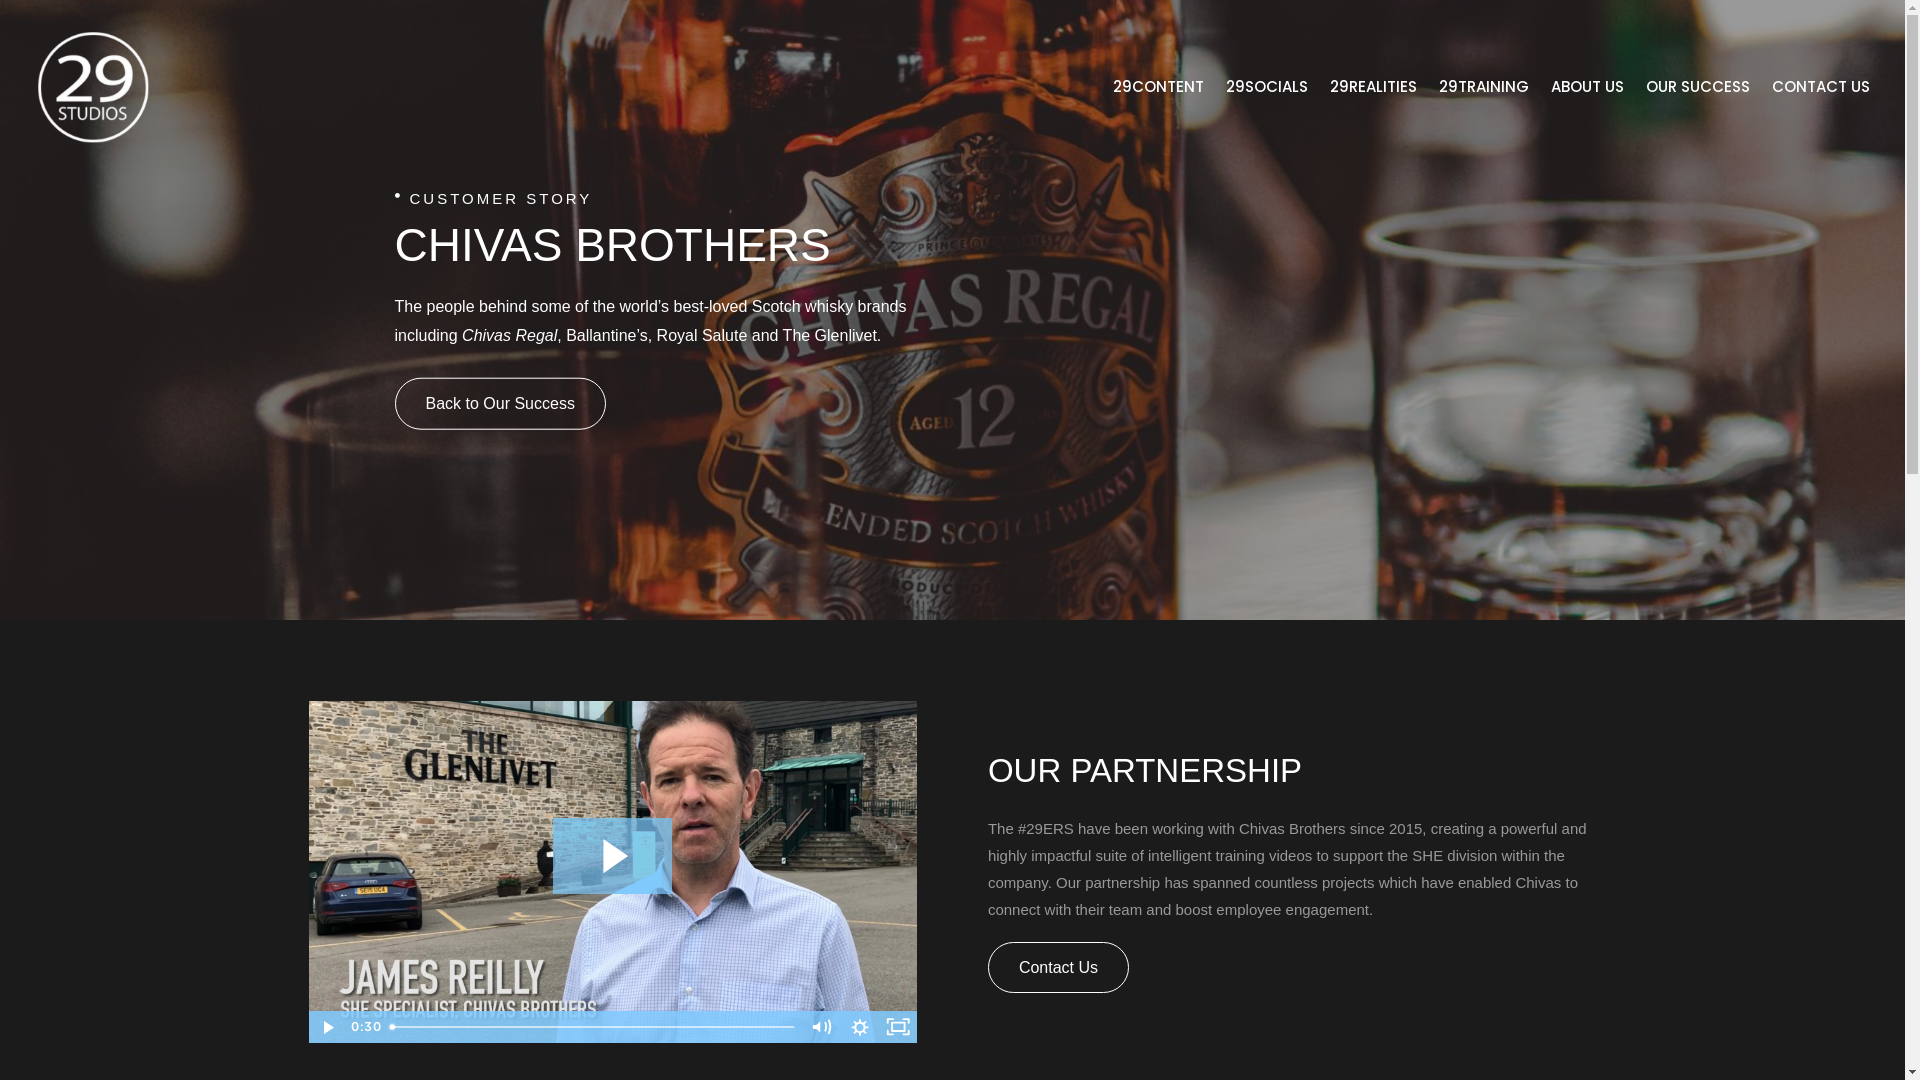  What do you see at coordinates (1374, 88) in the screenshot?
I see `29REALITIES` at bounding box center [1374, 88].